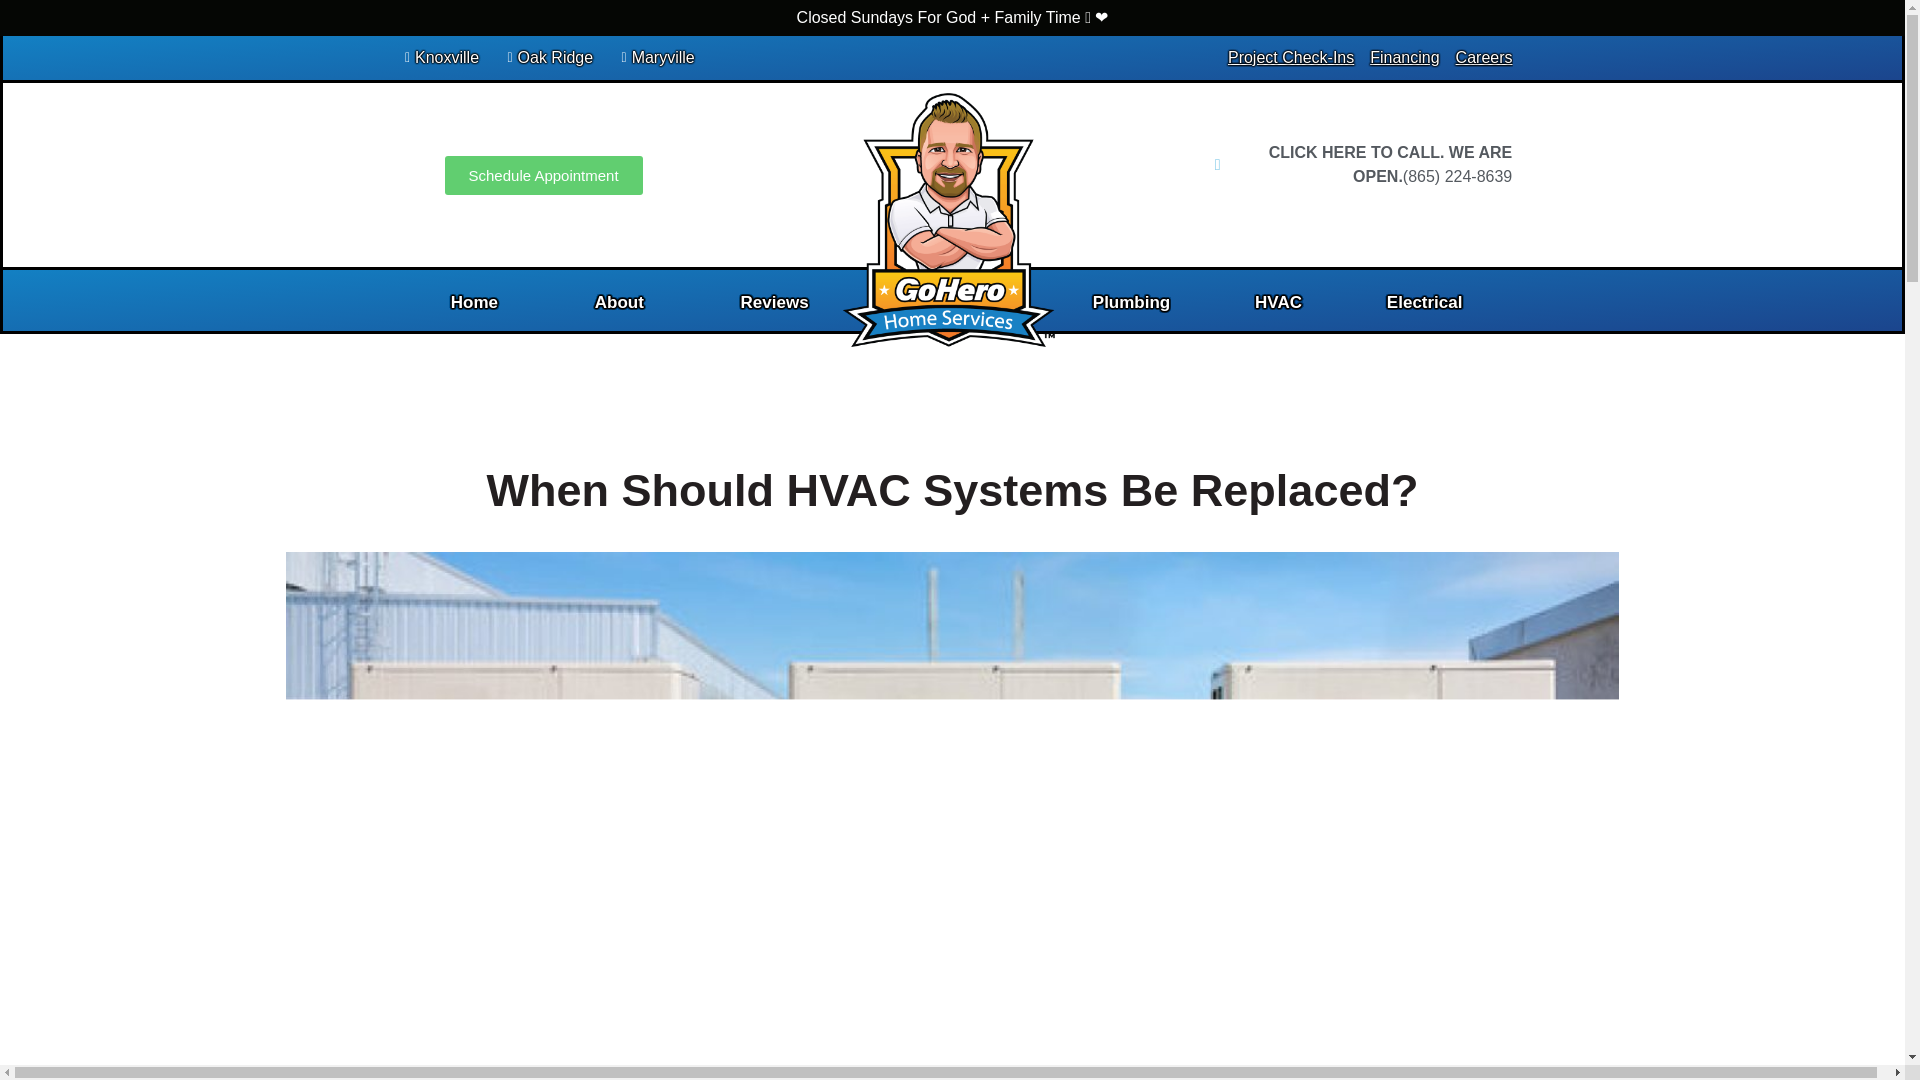 This screenshot has height=1080, width=1920. I want to click on Oak Ridge, so click(544, 58).